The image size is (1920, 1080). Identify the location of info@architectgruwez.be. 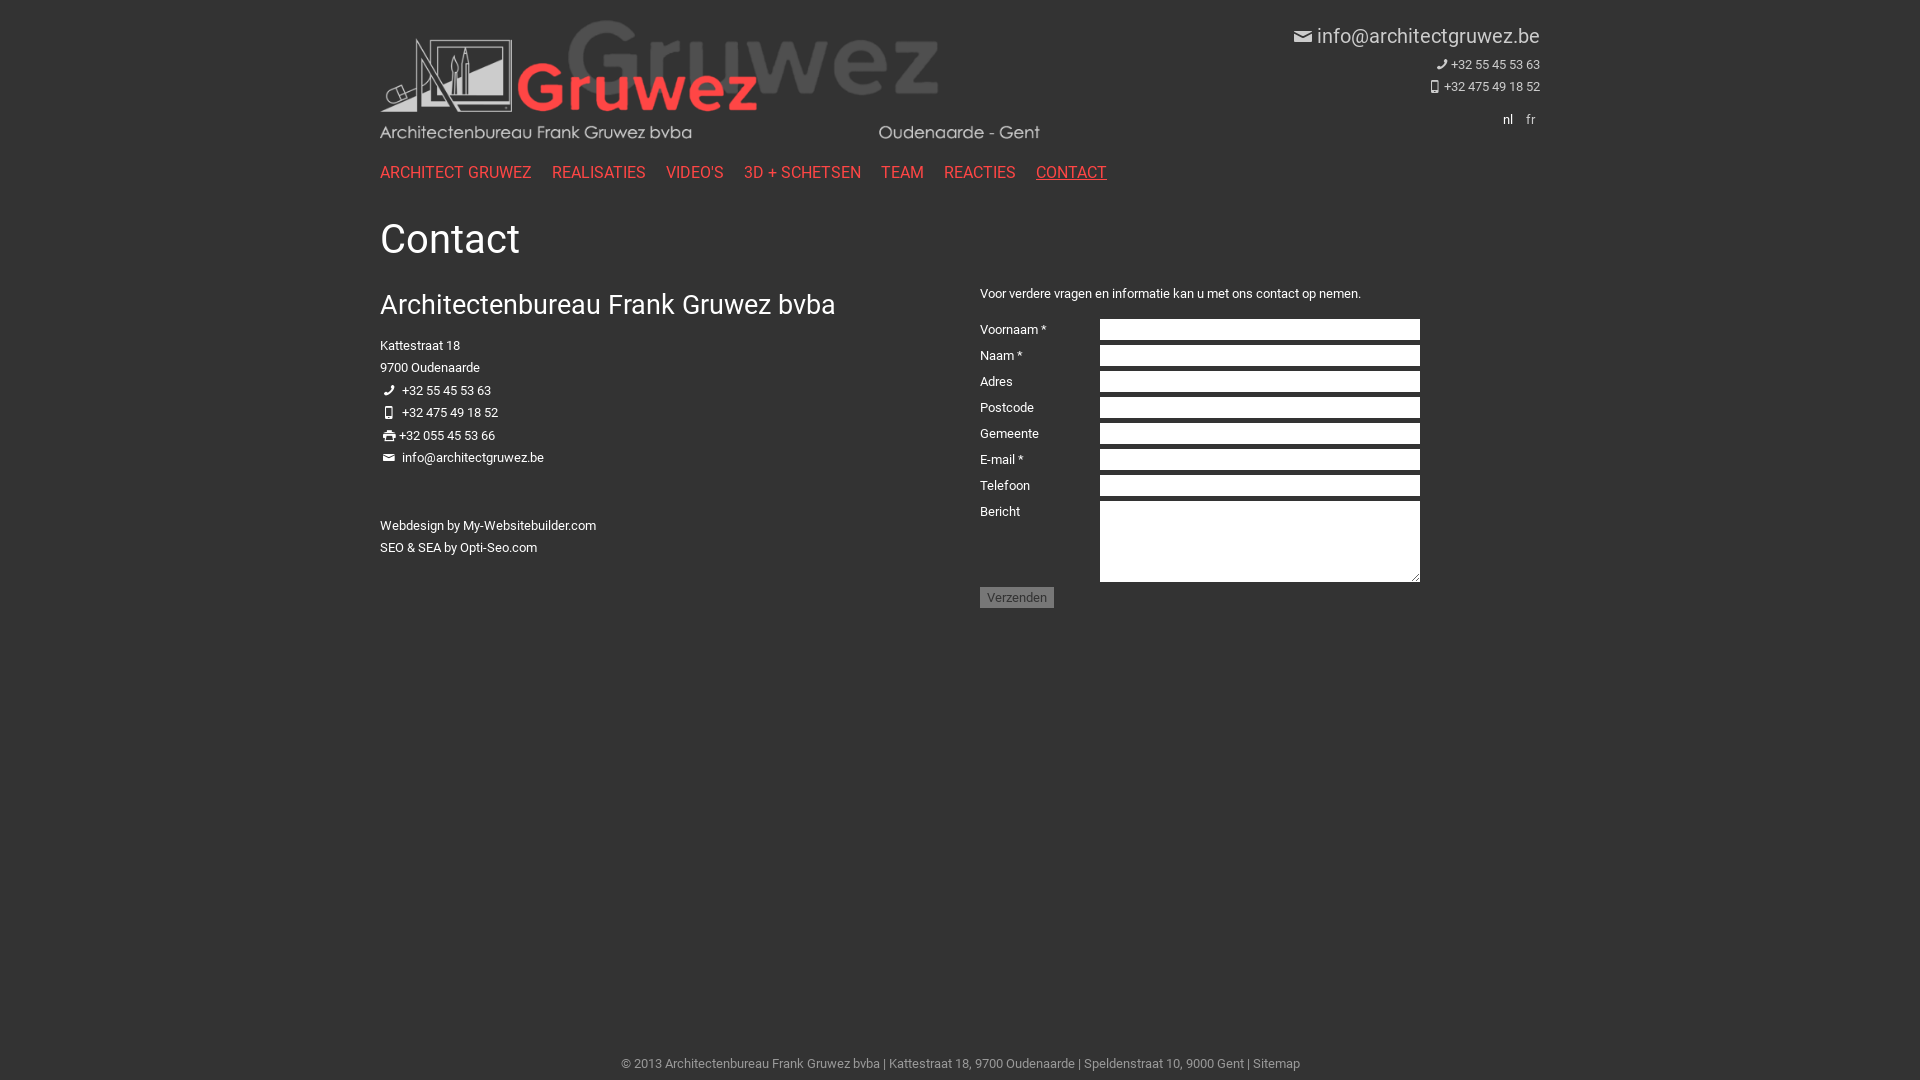
(473, 458).